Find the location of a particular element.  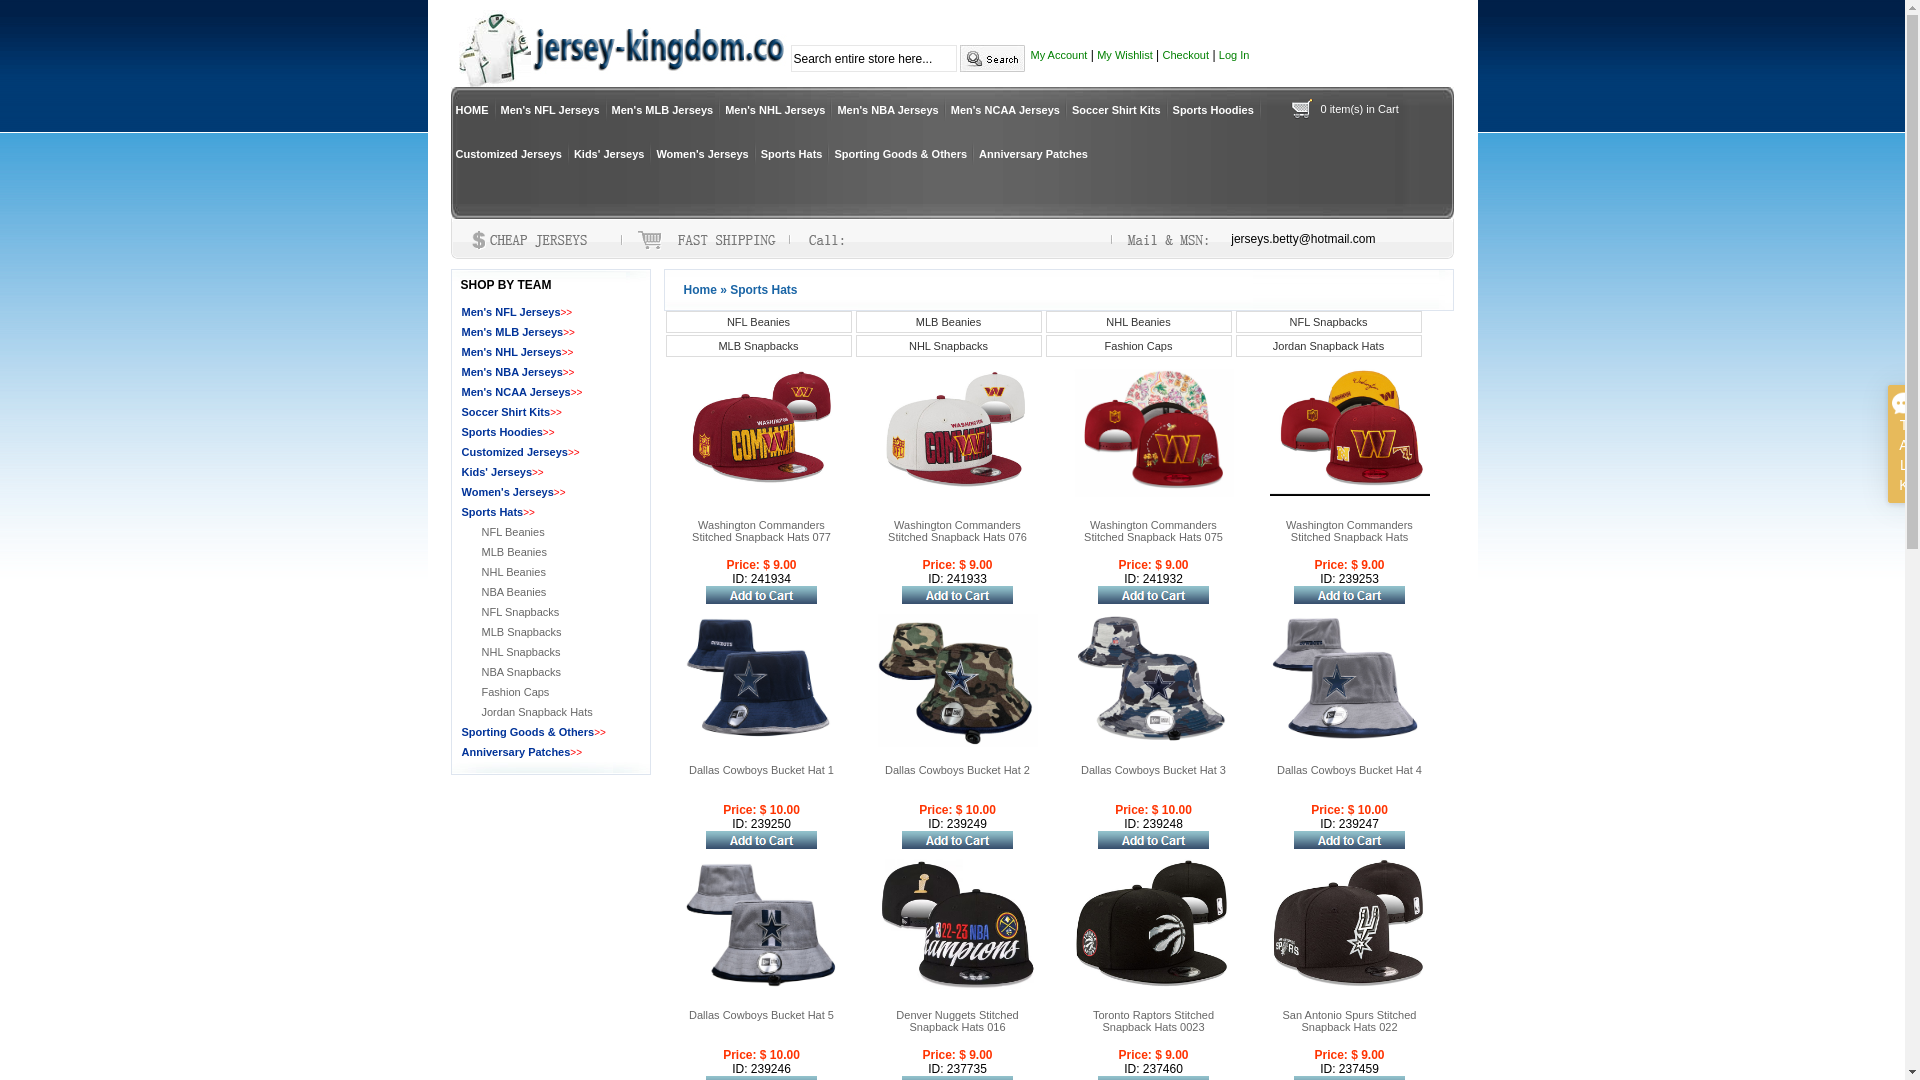

My Account is located at coordinates (1058, 55).